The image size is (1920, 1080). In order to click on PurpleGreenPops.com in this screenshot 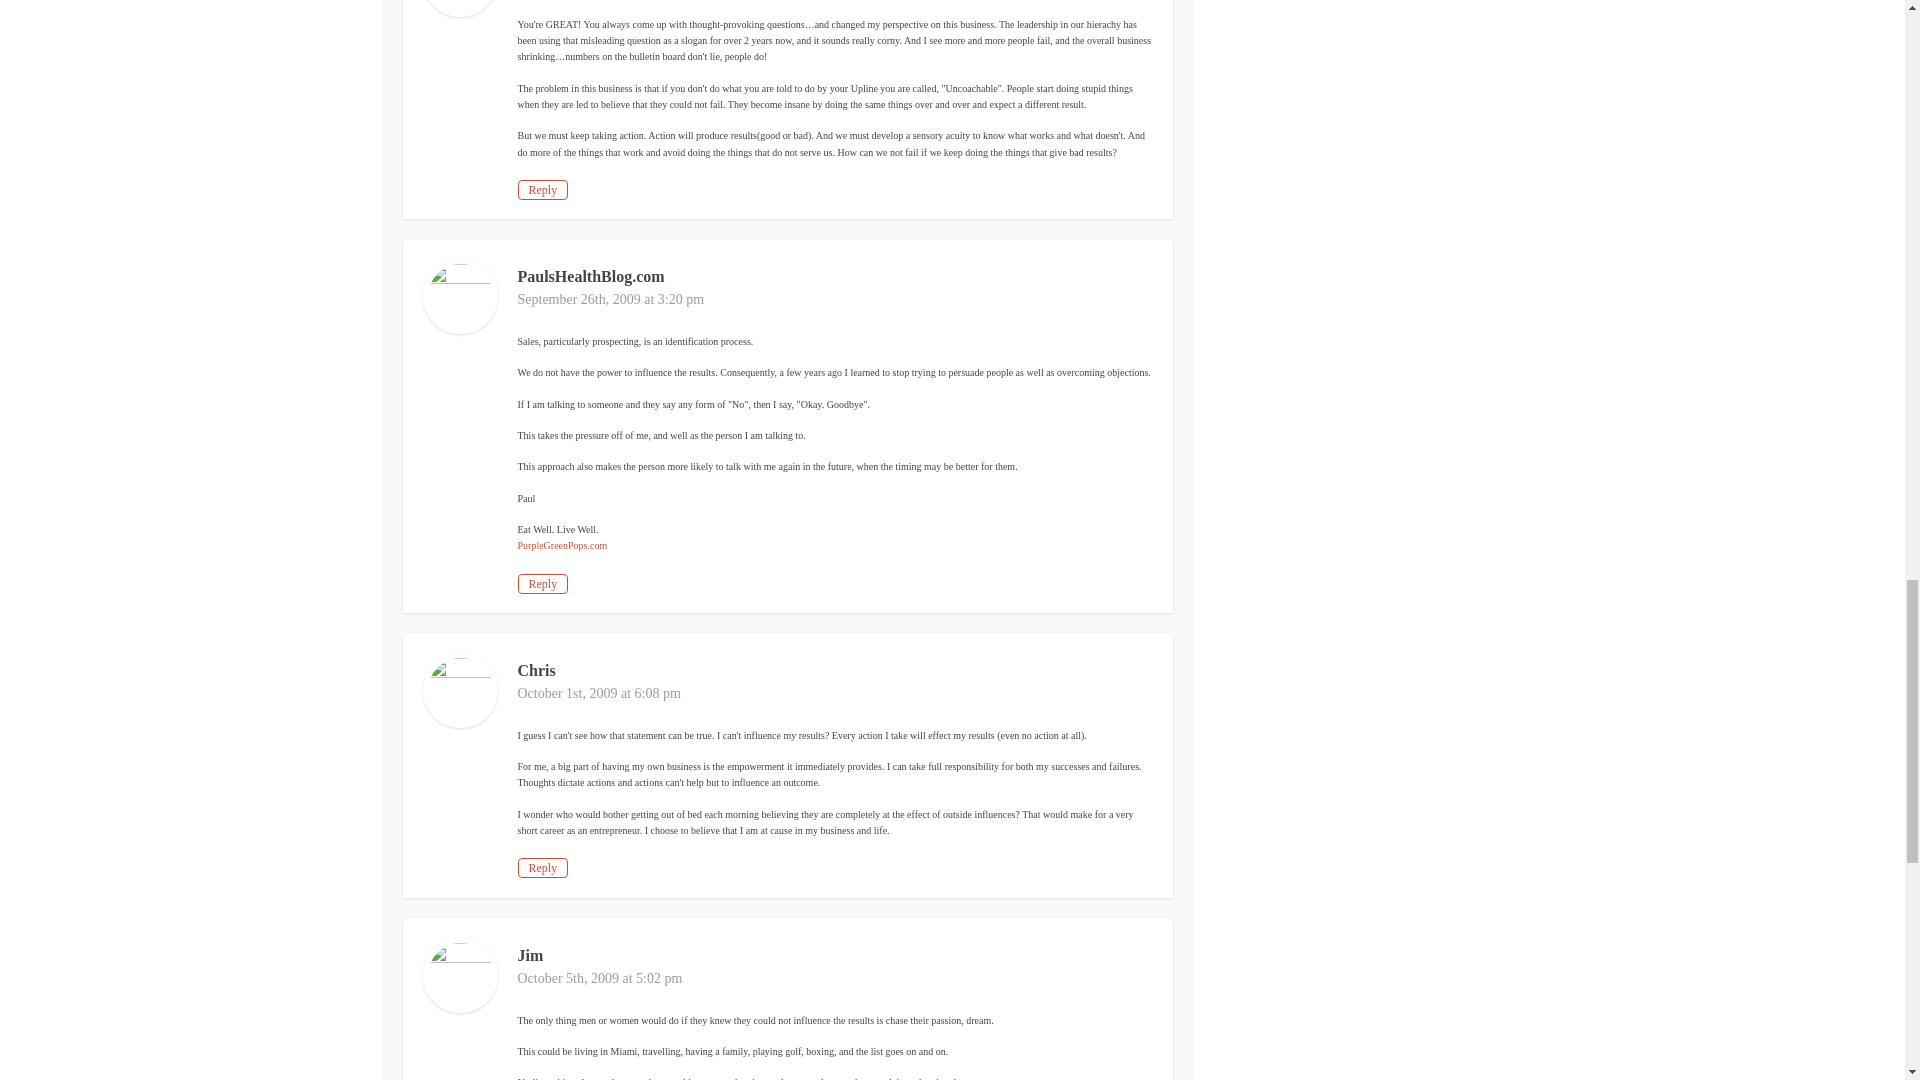, I will do `click(563, 545)`.